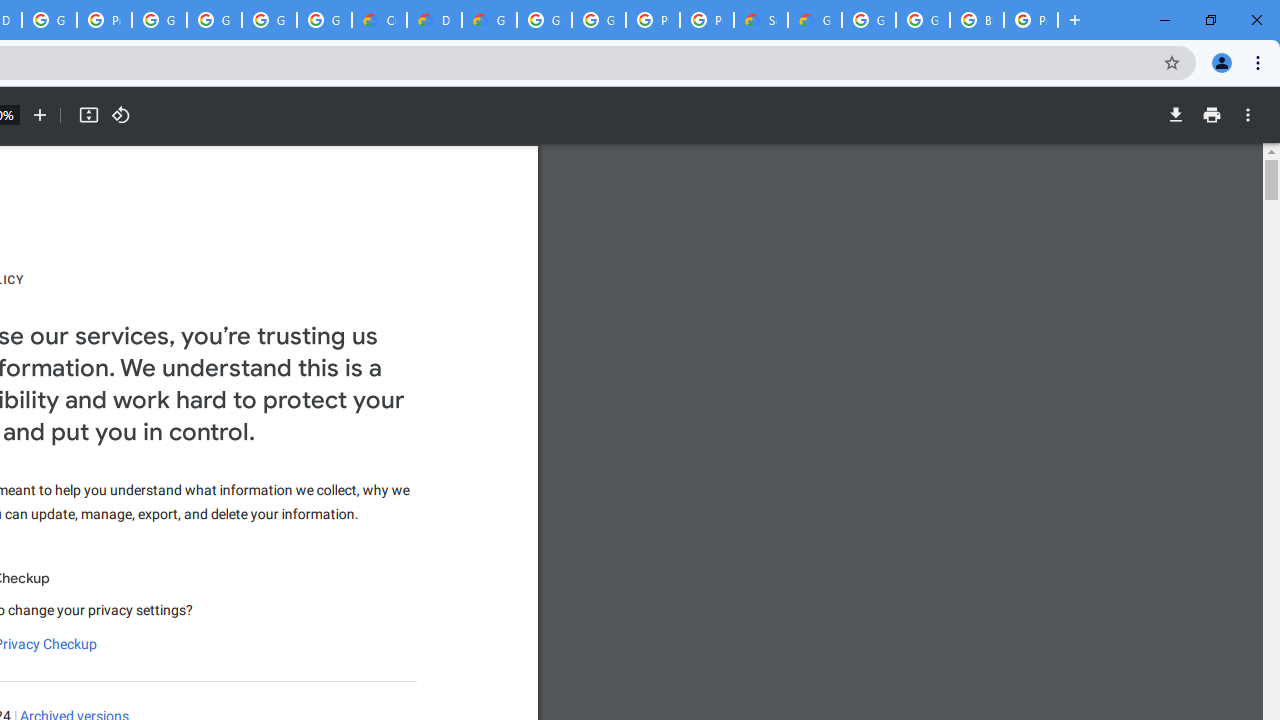 The width and height of the screenshot is (1280, 720). What do you see at coordinates (268, 20) in the screenshot?
I see `Google Workspace - Specific Terms` at bounding box center [268, 20].